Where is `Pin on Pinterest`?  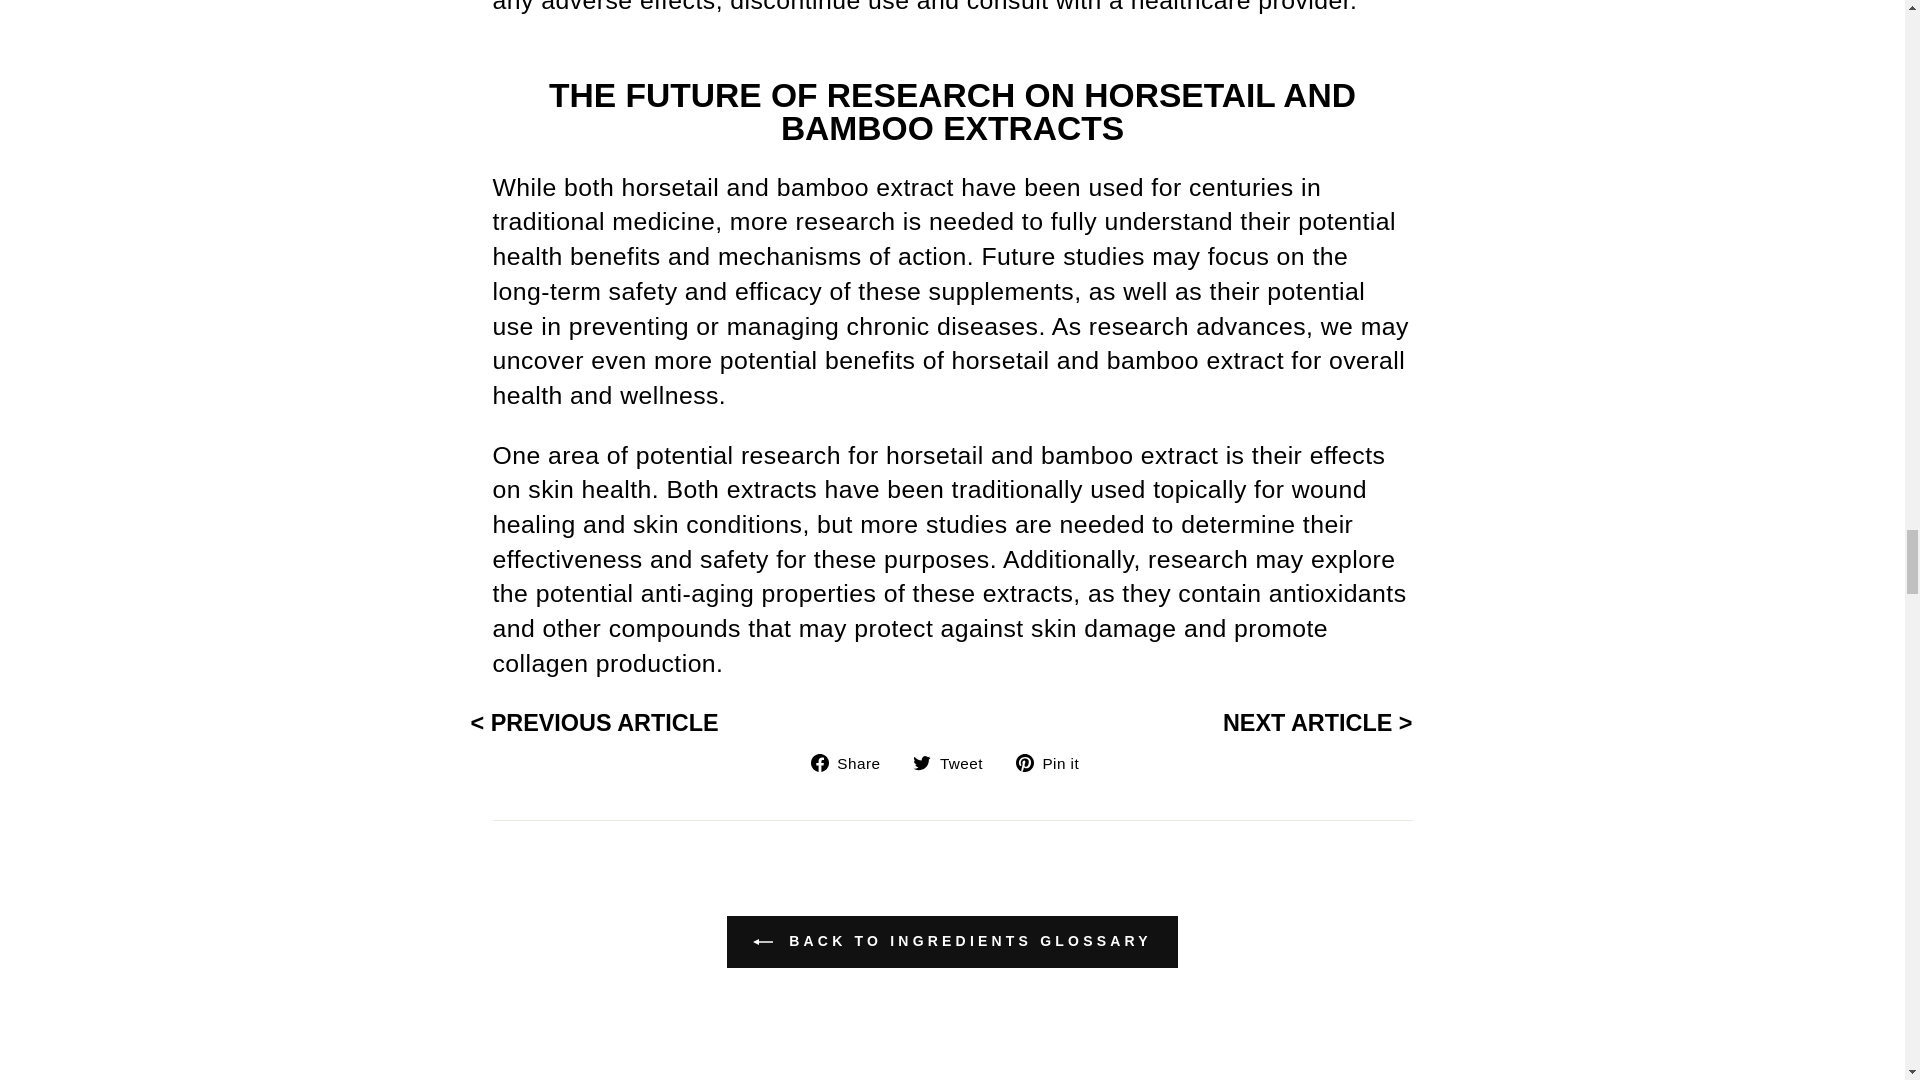
Pin on Pinterest is located at coordinates (1054, 762).